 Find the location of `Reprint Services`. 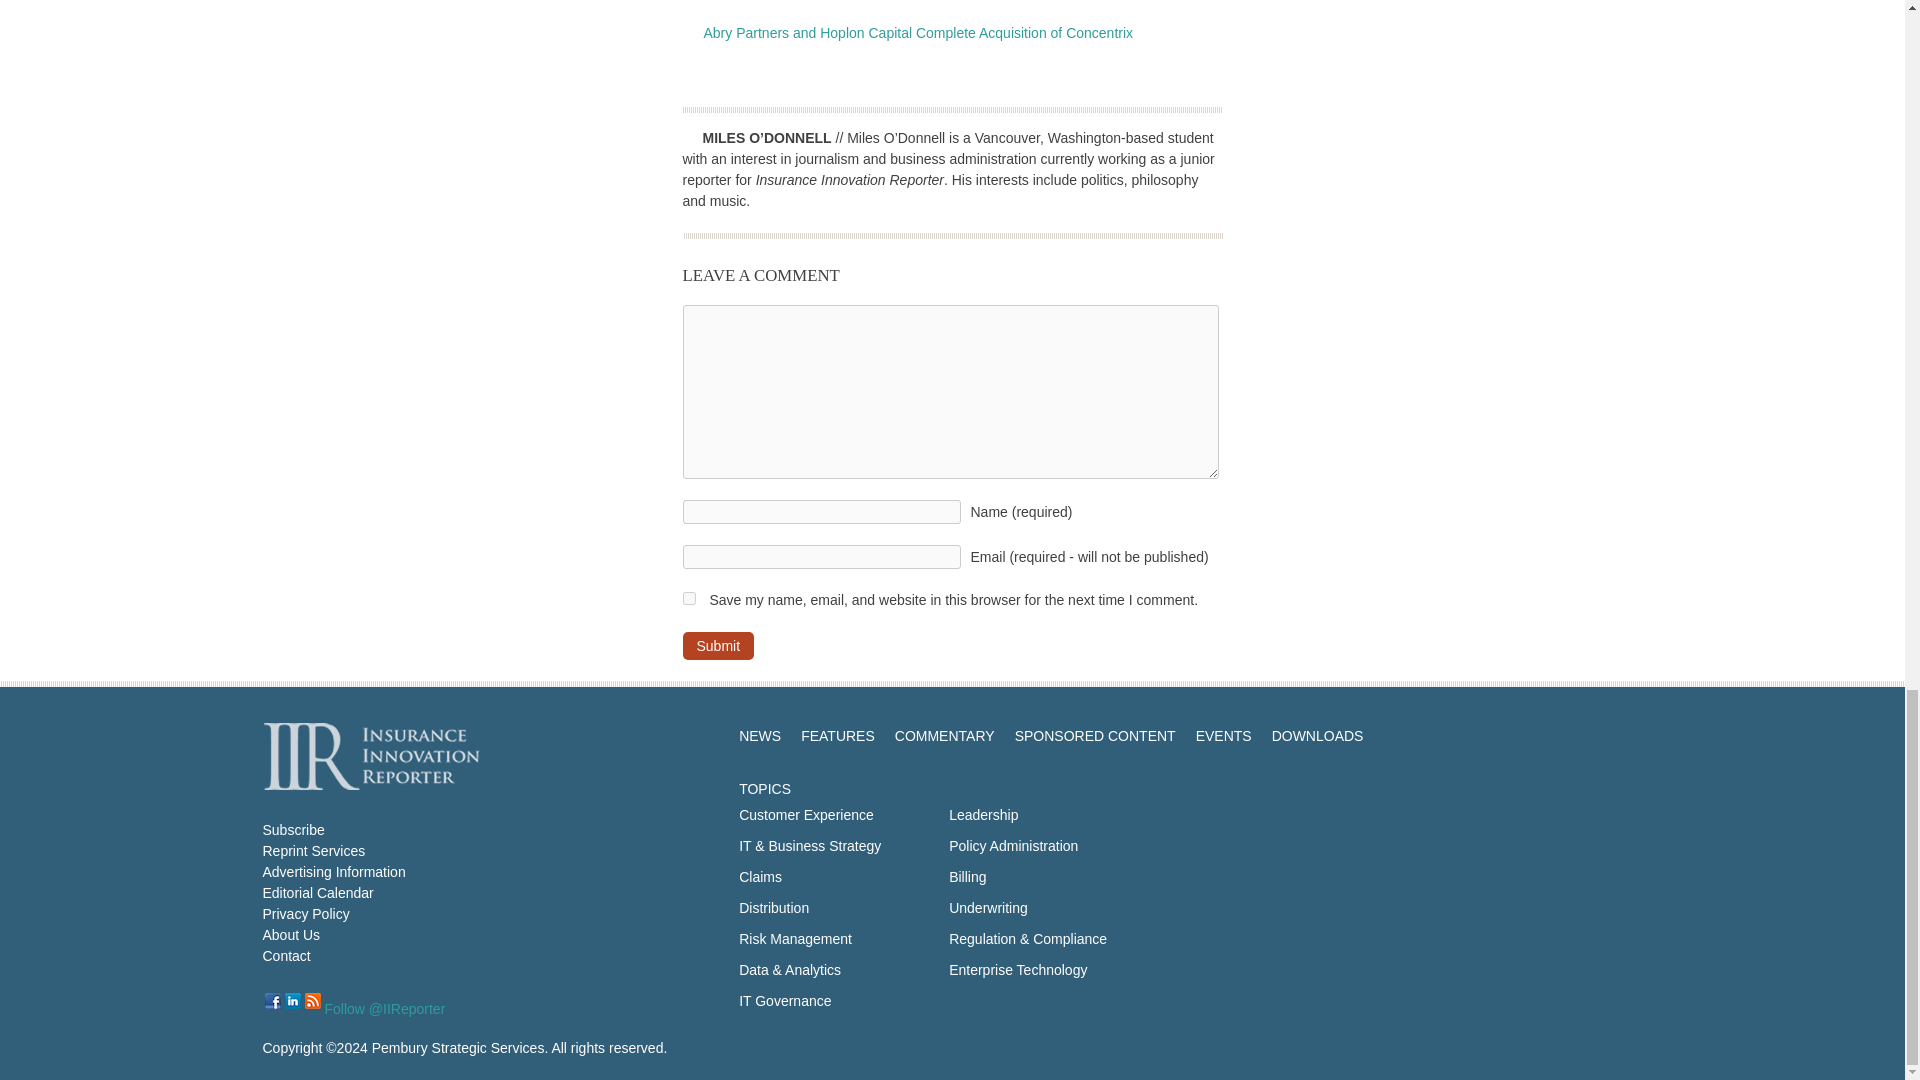

Reprint Services is located at coordinates (312, 850).